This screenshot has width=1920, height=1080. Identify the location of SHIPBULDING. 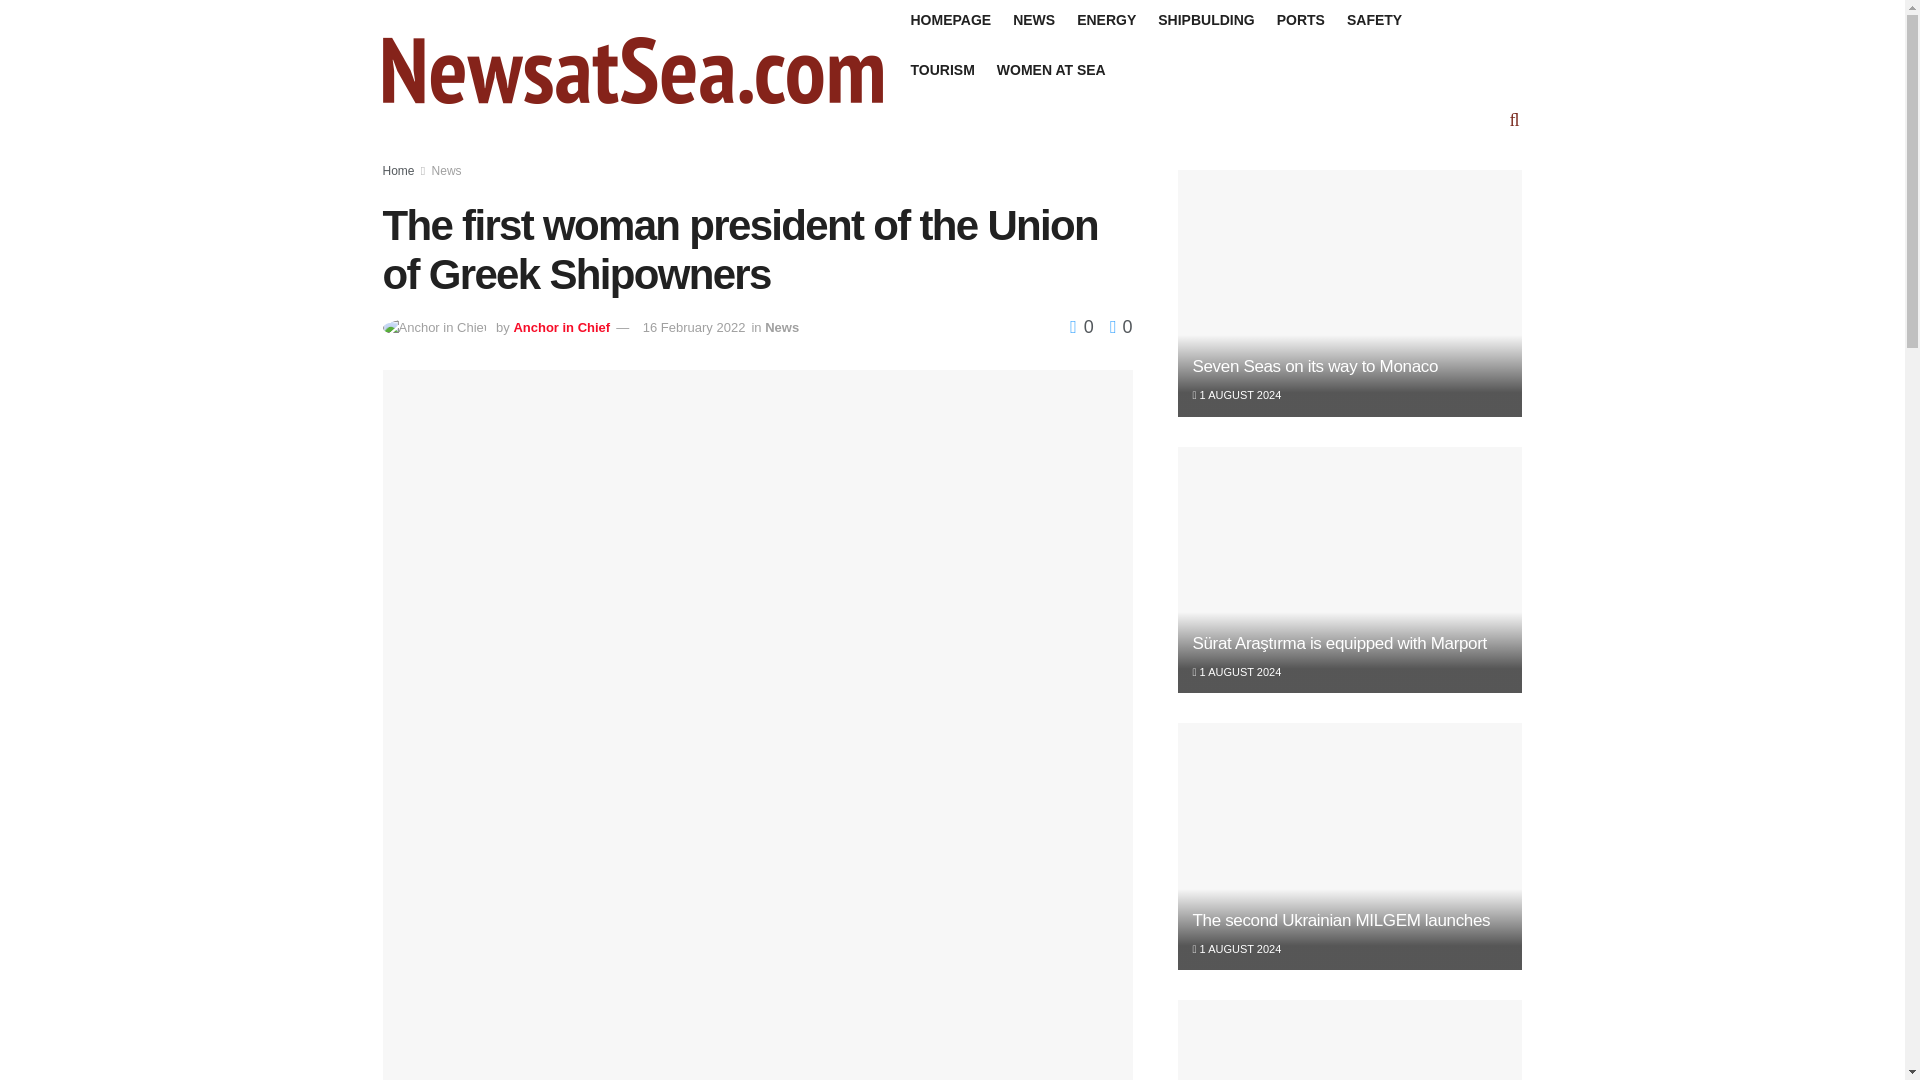
(1205, 20).